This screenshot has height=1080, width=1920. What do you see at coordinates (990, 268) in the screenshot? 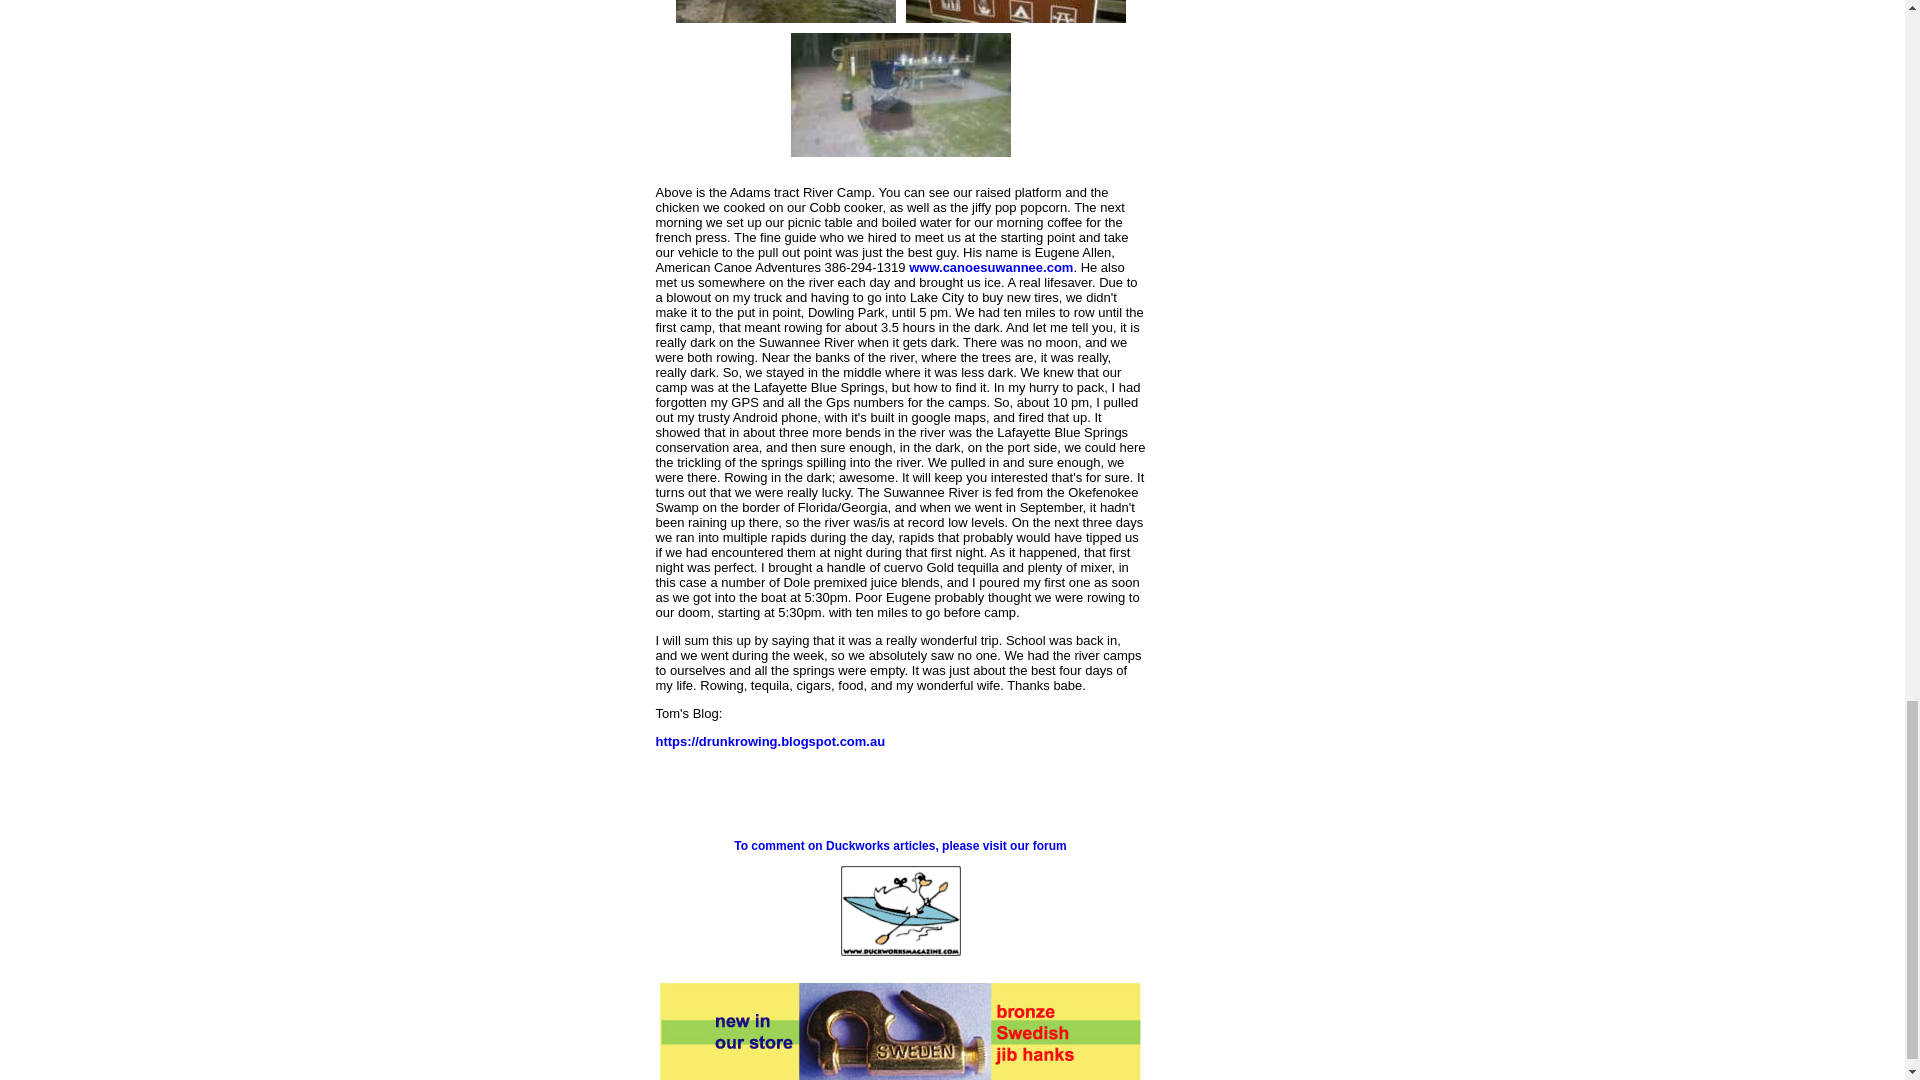
I see `www.canoesuwannee.com` at bounding box center [990, 268].